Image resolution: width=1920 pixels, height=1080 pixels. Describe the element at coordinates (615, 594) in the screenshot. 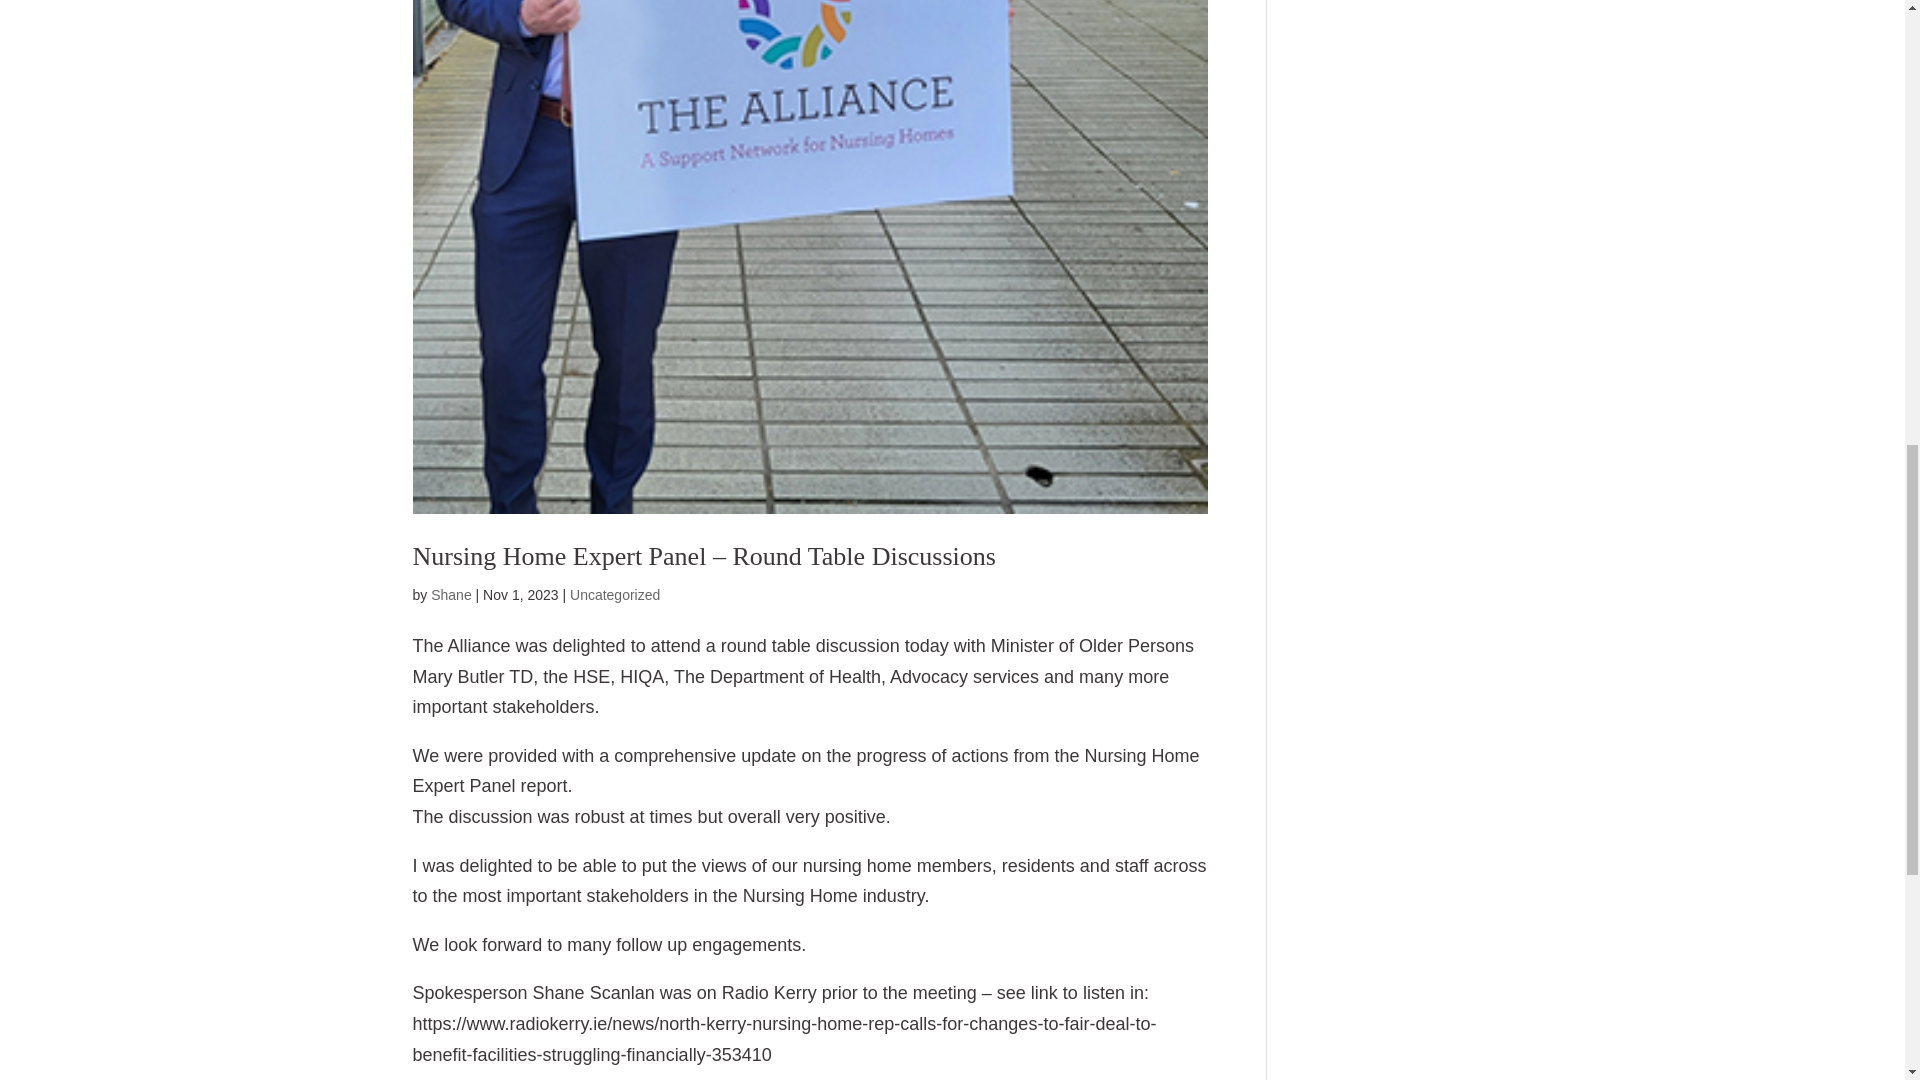

I see `Uncategorized` at that location.